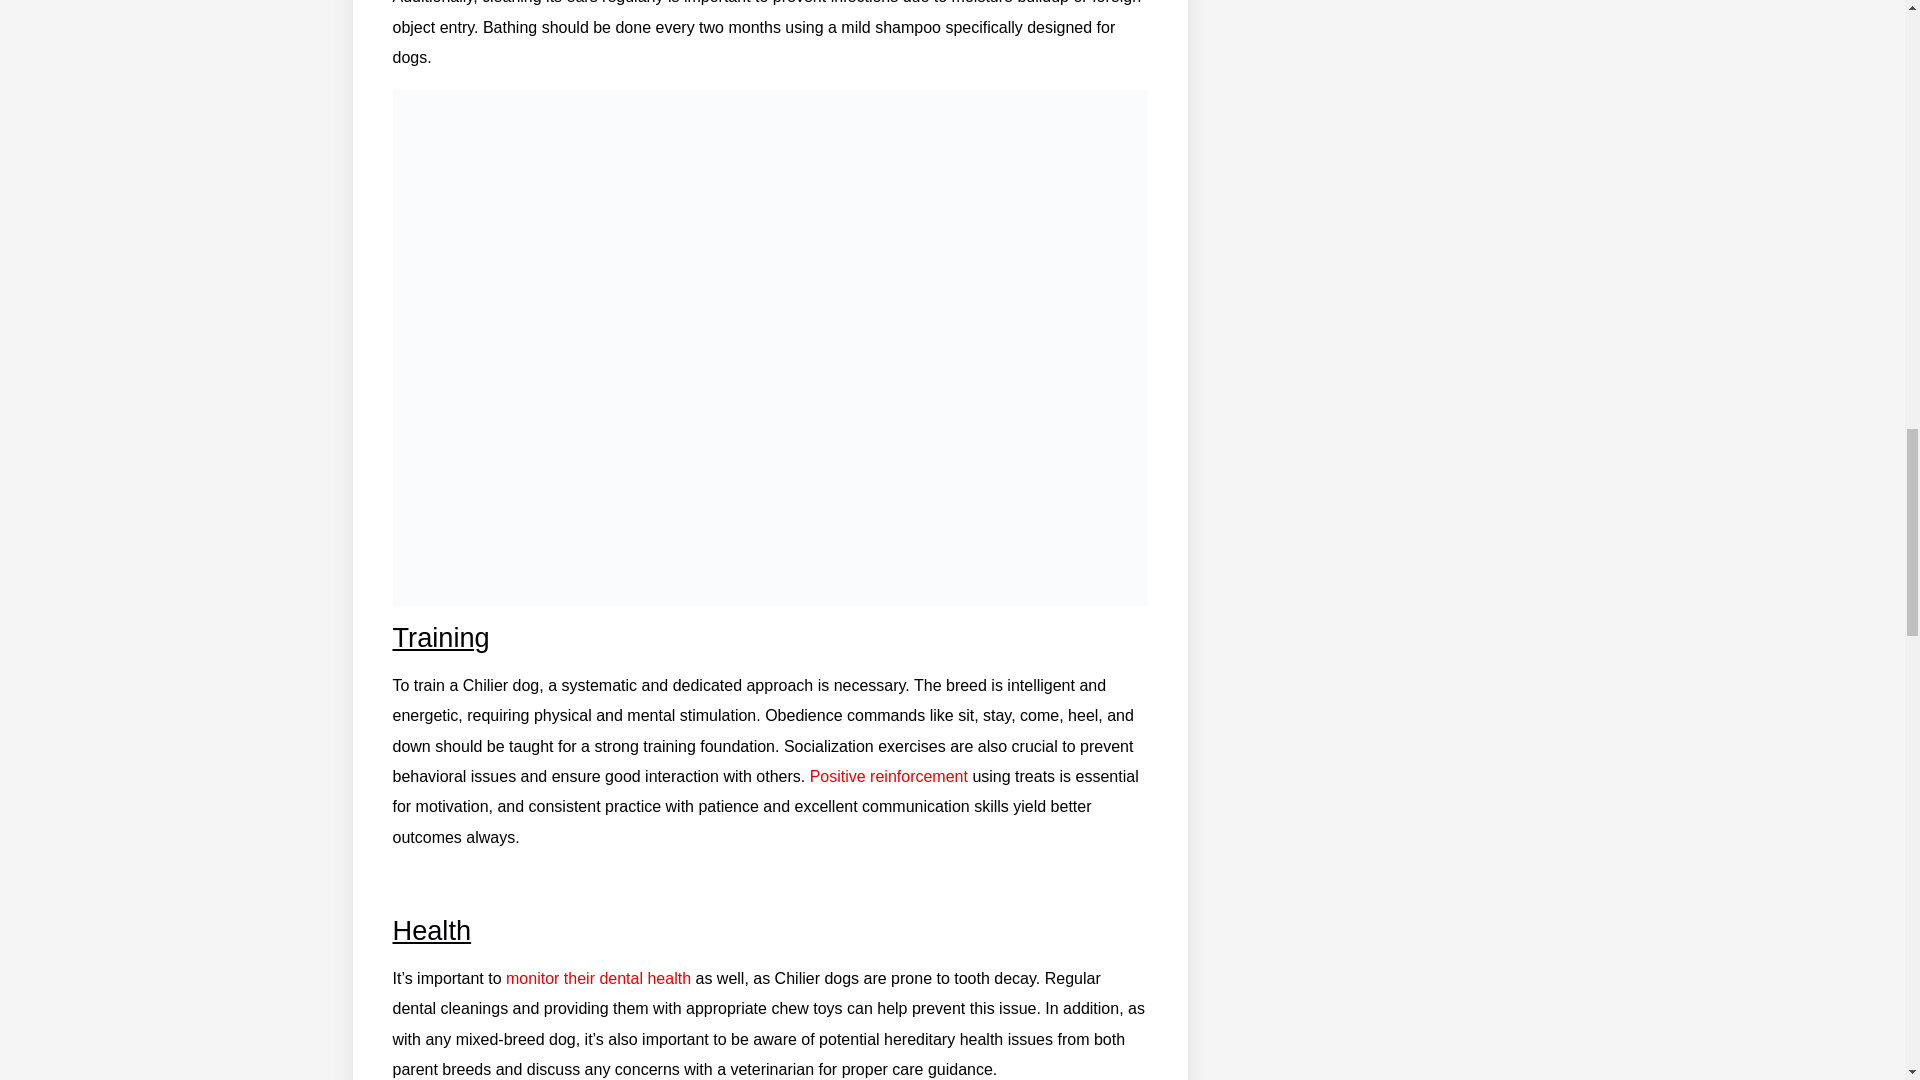  What do you see at coordinates (888, 776) in the screenshot?
I see `Positive reinforcement` at bounding box center [888, 776].